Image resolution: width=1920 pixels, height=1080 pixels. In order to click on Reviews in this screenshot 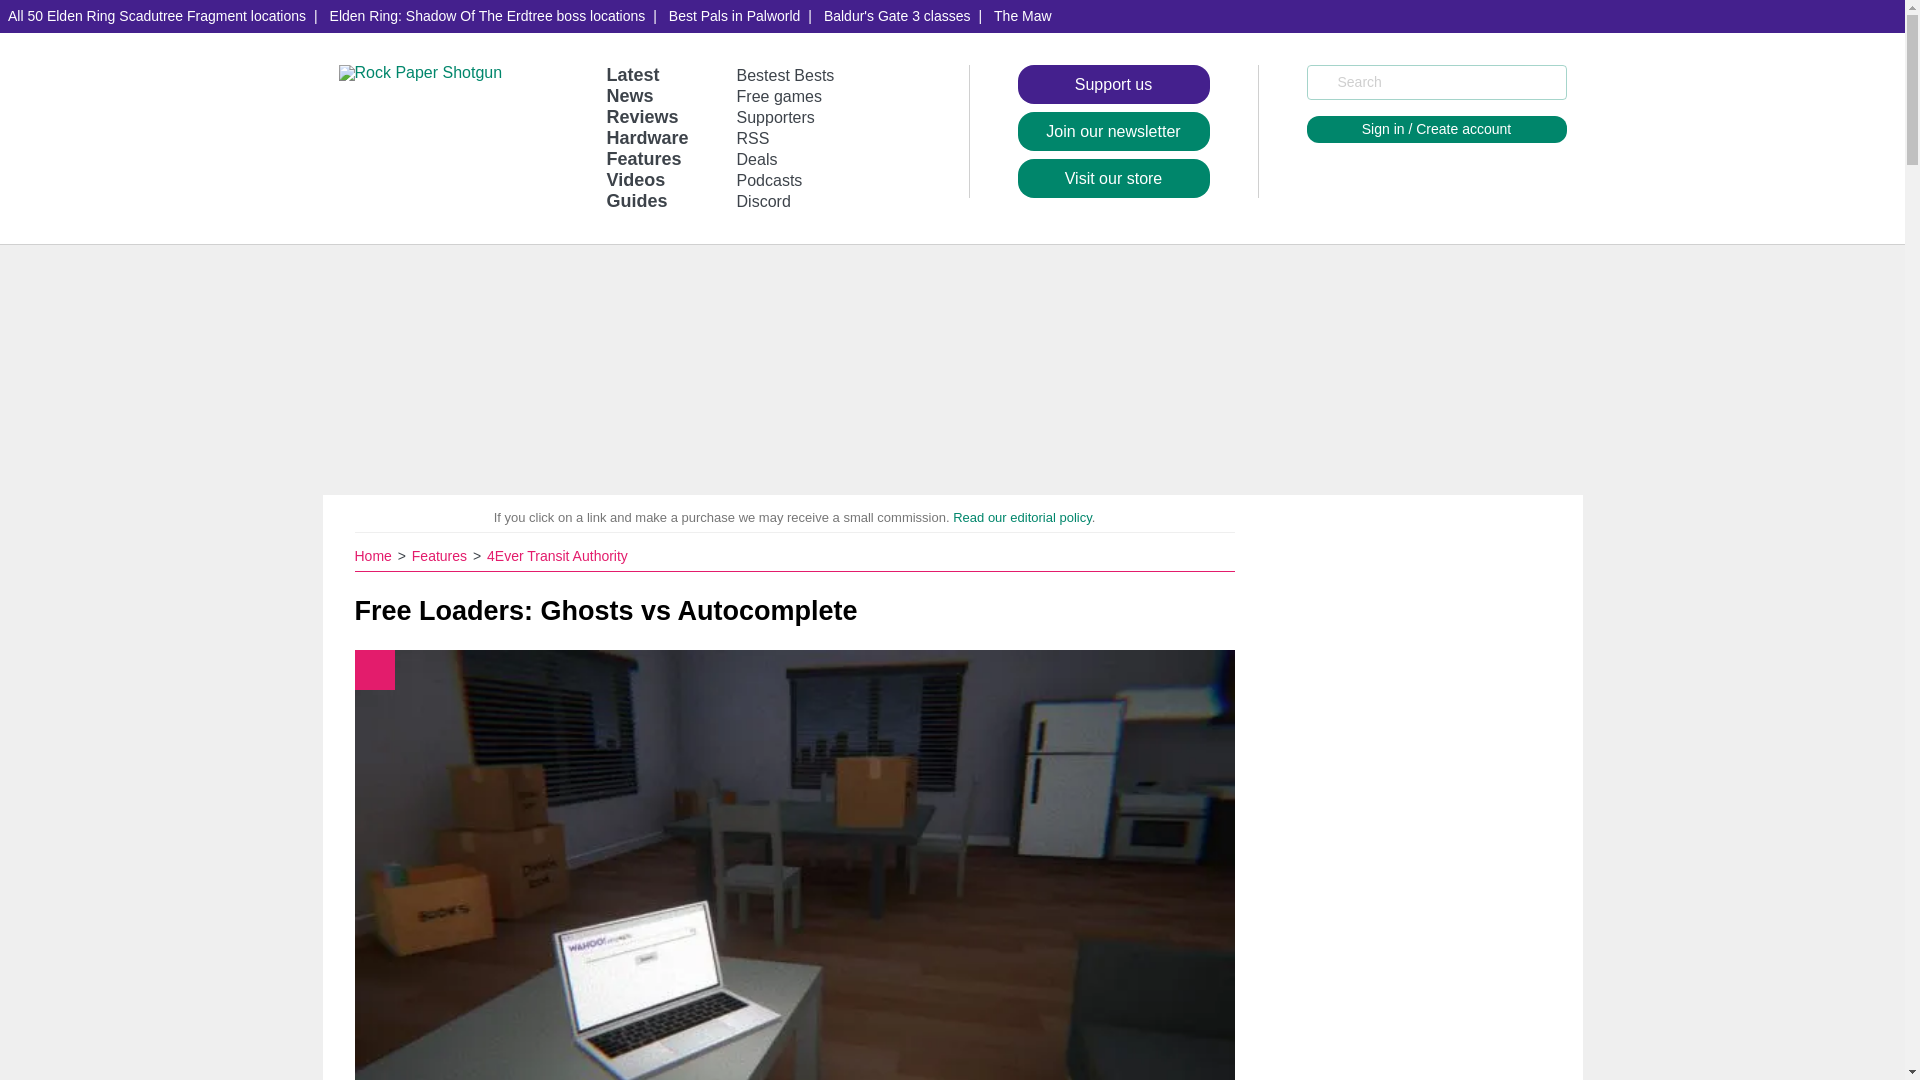, I will do `click(642, 116)`.